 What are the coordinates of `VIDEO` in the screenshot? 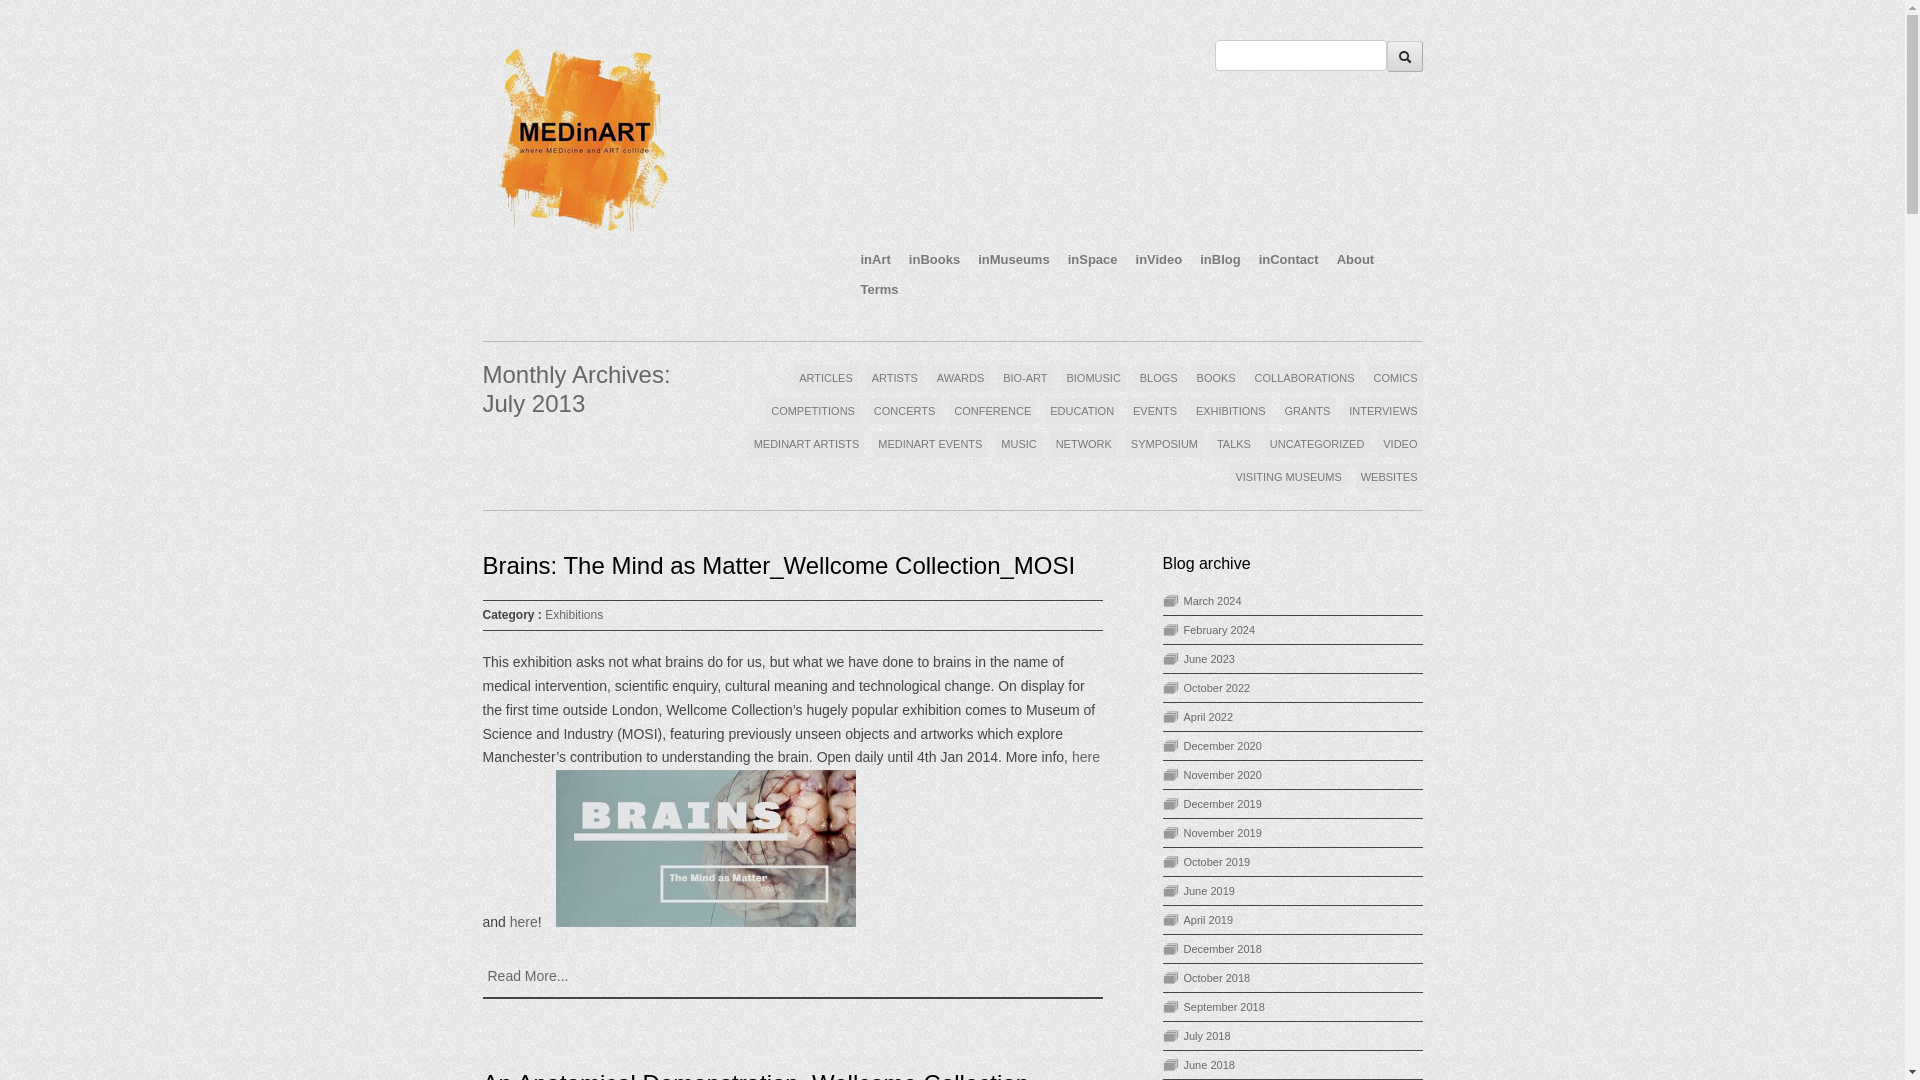 It's located at (1400, 443).